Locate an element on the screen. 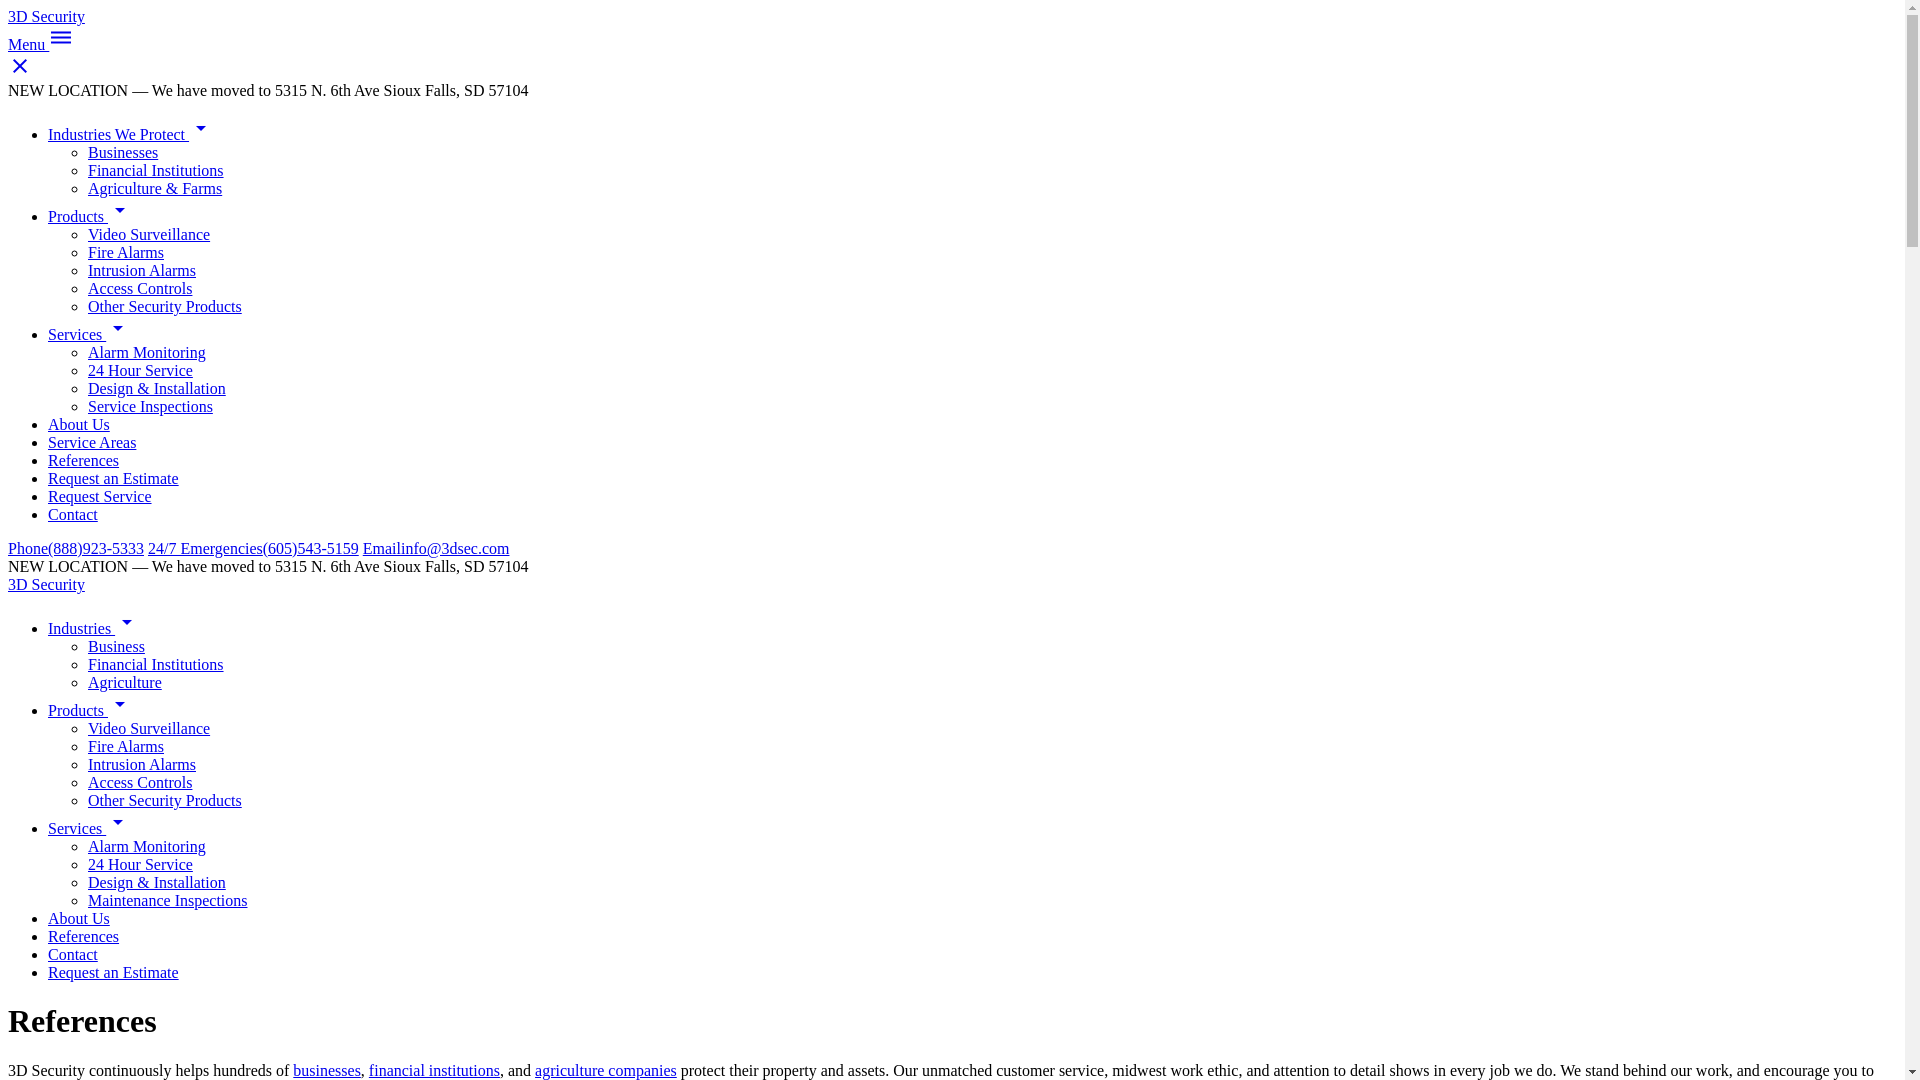 Image resolution: width=1920 pixels, height=1080 pixels. Video Surveillance is located at coordinates (149, 728).